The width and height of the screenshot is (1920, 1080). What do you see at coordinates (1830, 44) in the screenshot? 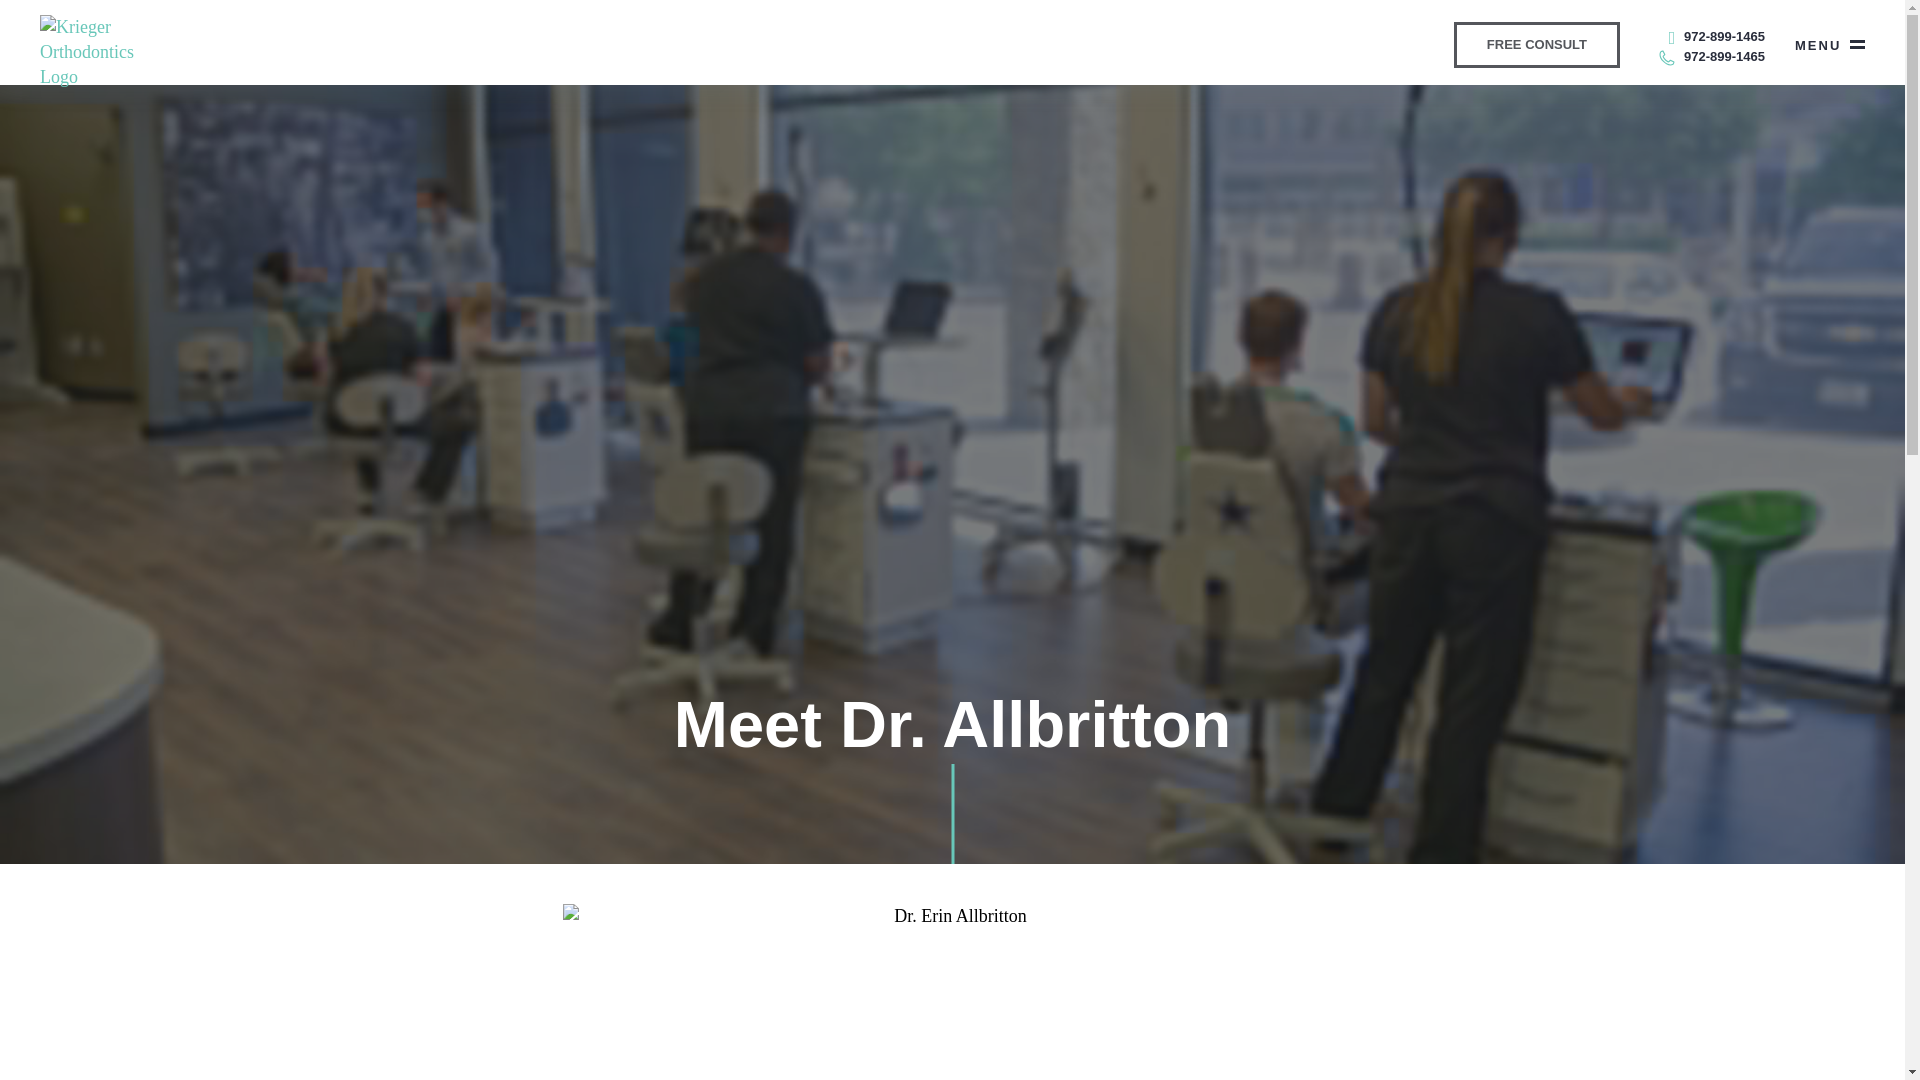
I see `MENU` at bounding box center [1830, 44].